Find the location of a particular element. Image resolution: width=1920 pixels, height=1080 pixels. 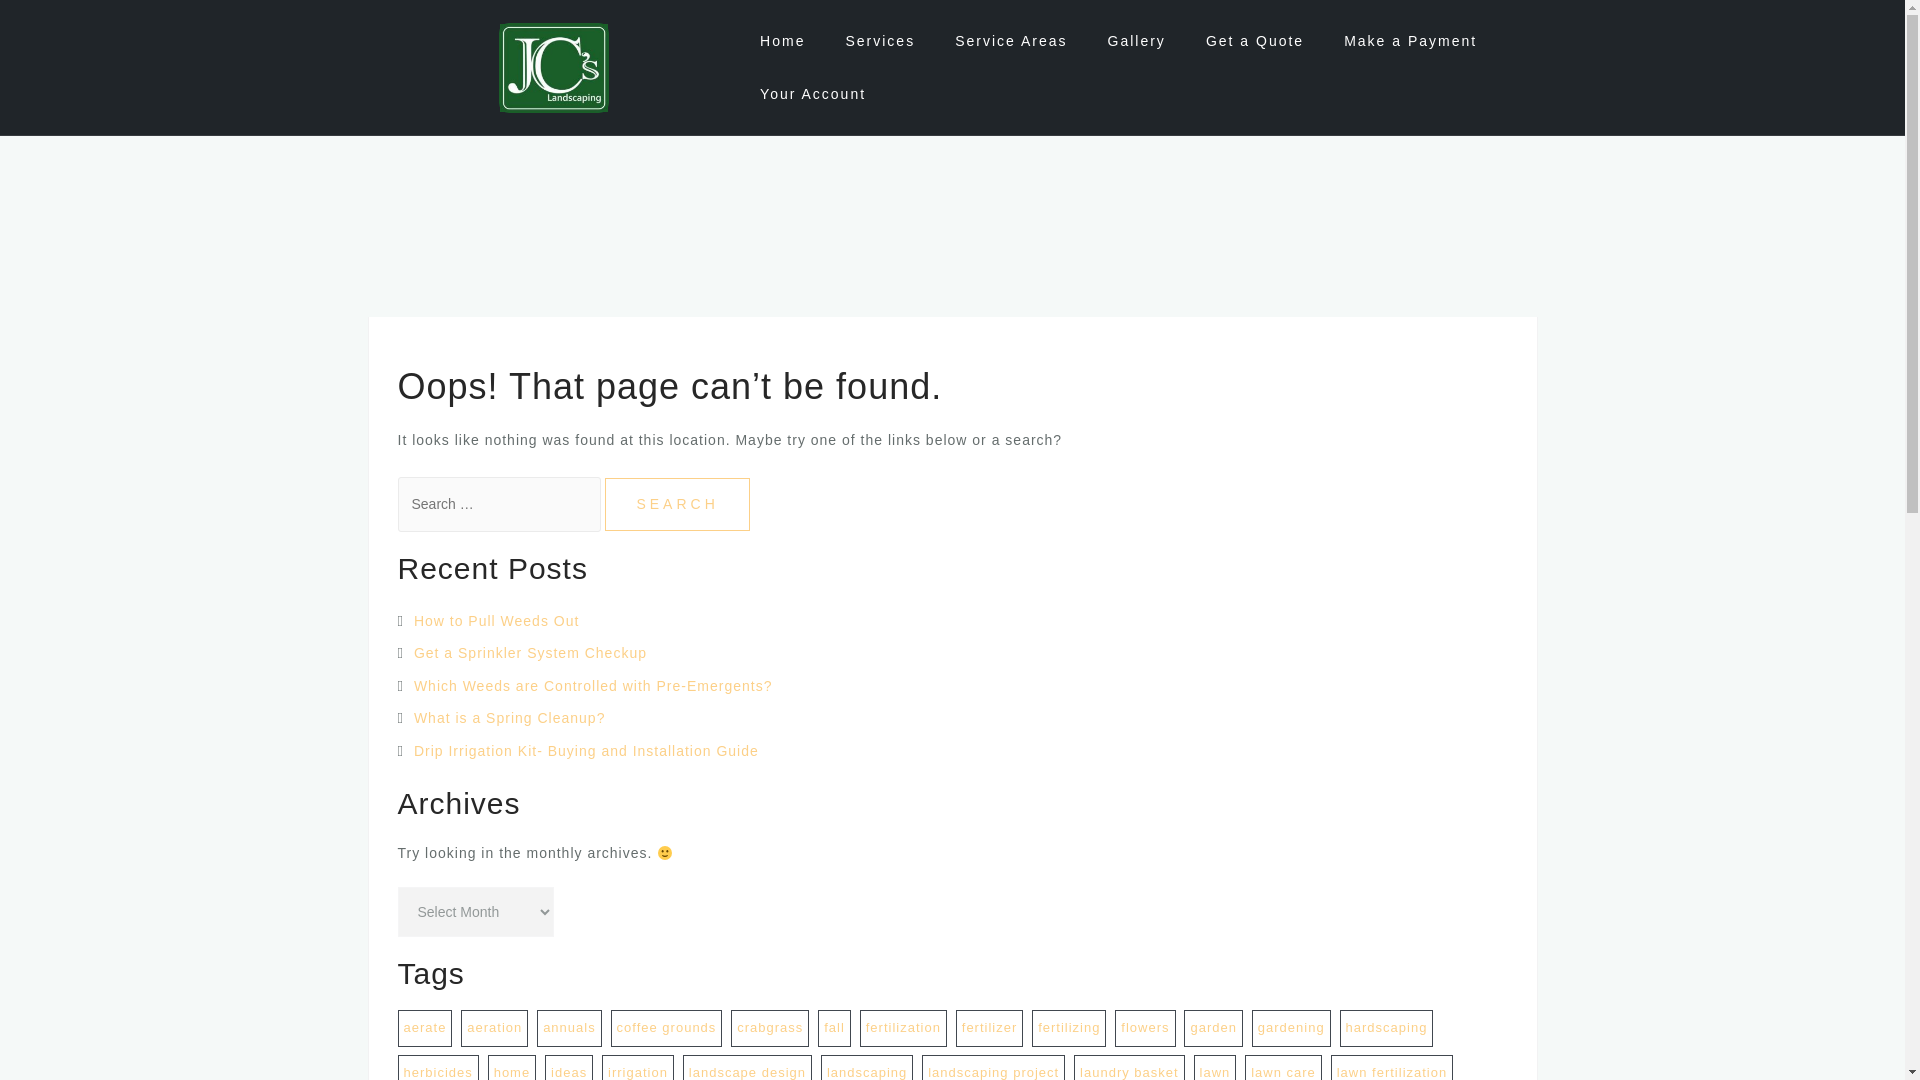

Get a Quote is located at coordinates (1254, 41).